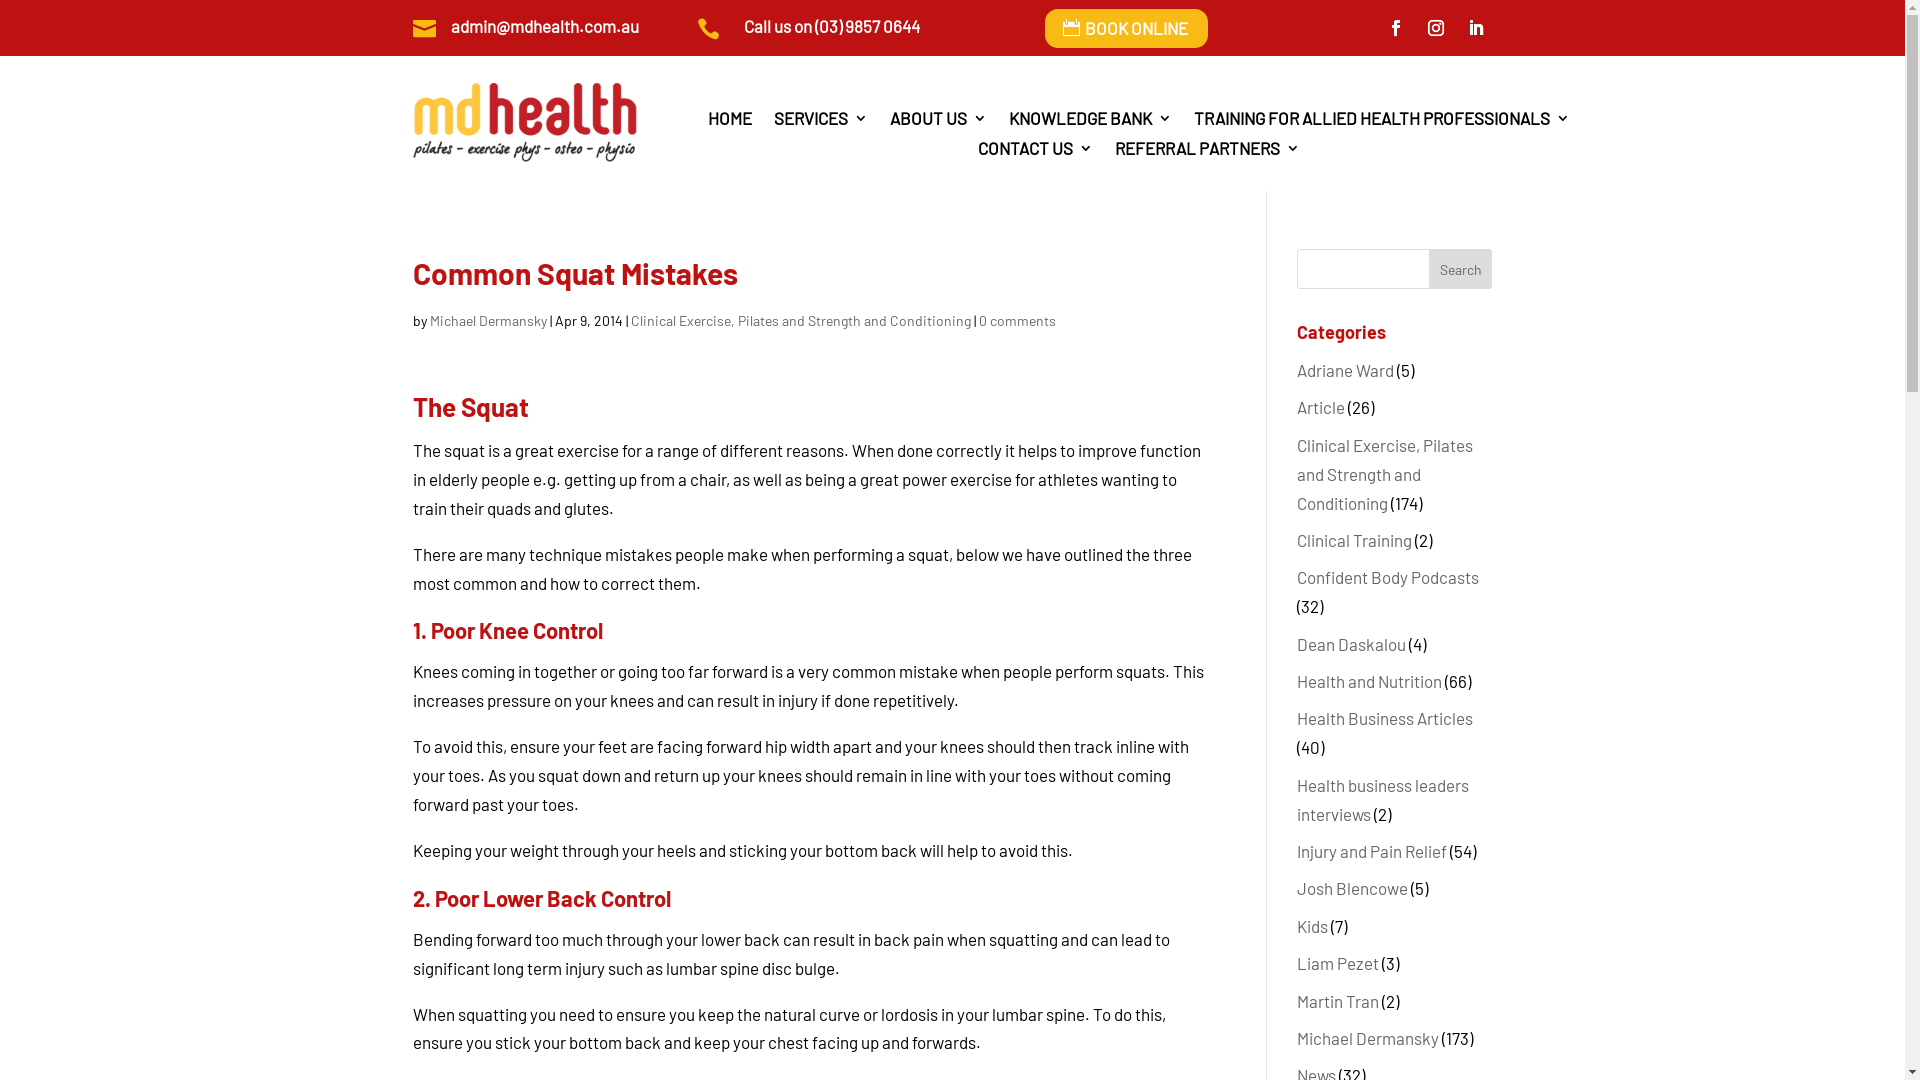 Image resolution: width=1920 pixels, height=1080 pixels. I want to click on Follow on LinkedIn, so click(1476, 28).